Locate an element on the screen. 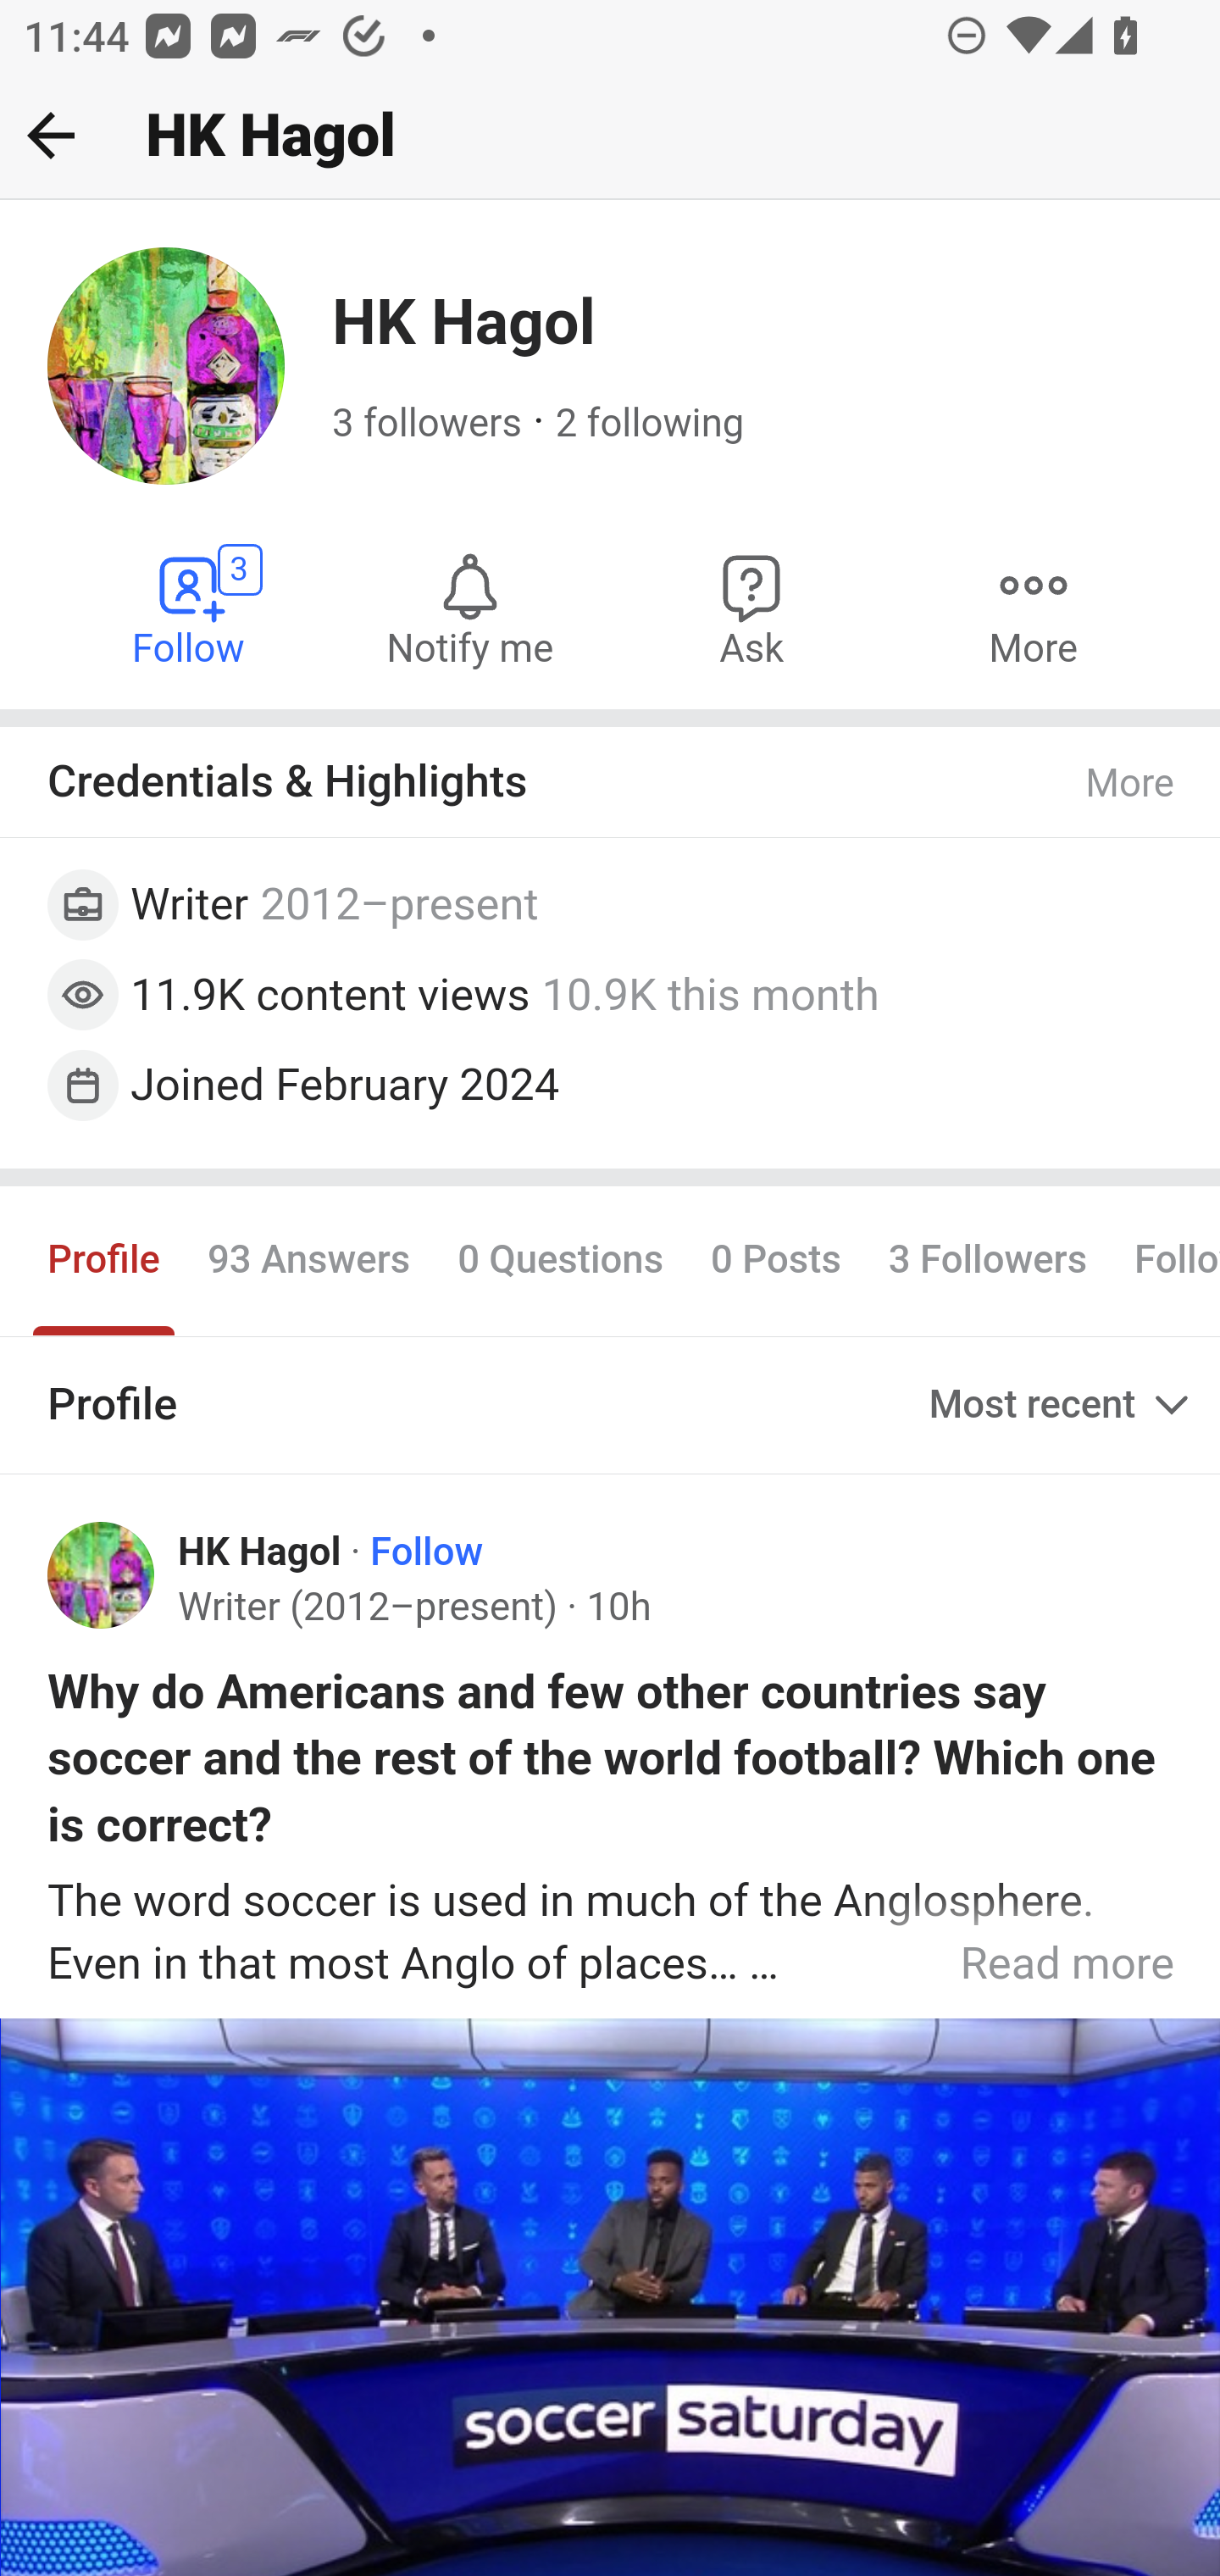  Back HK Hagol is located at coordinates (610, 136).